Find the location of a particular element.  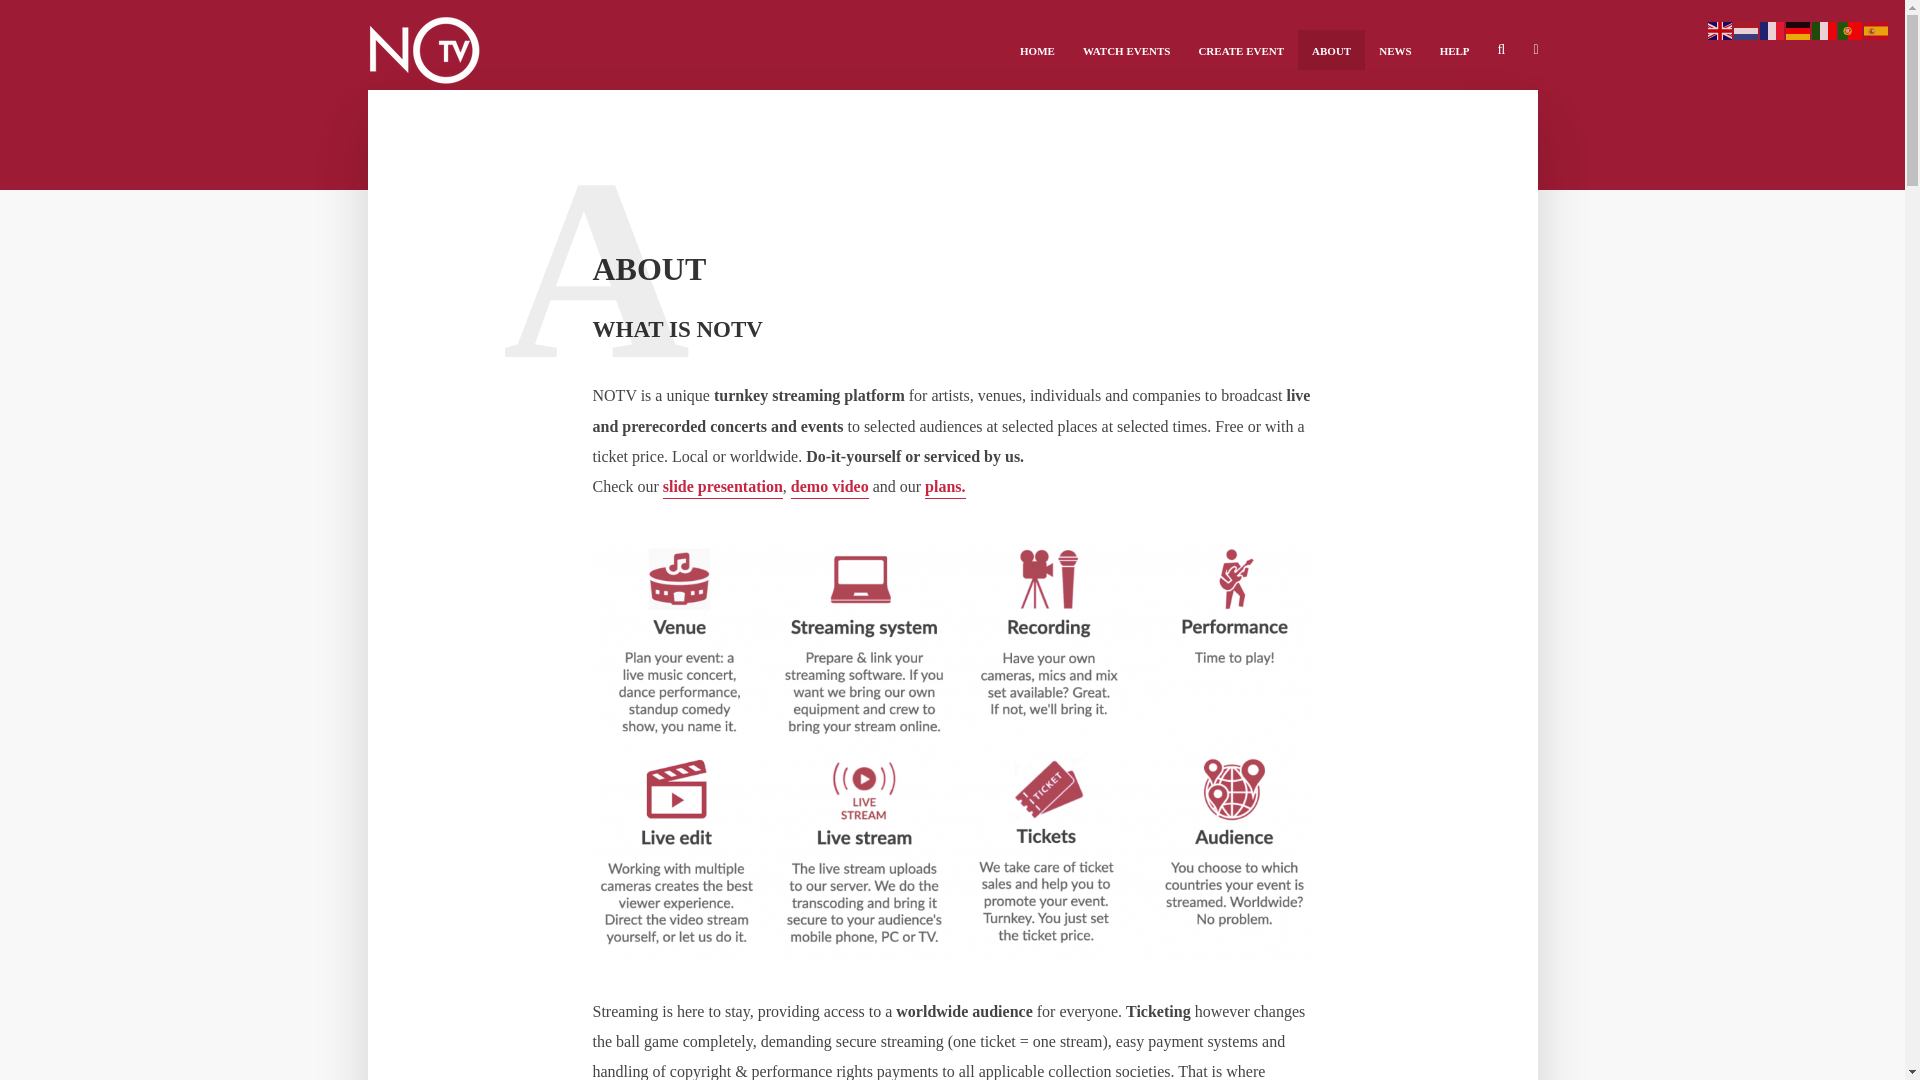

Italian is located at coordinates (1824, 28).